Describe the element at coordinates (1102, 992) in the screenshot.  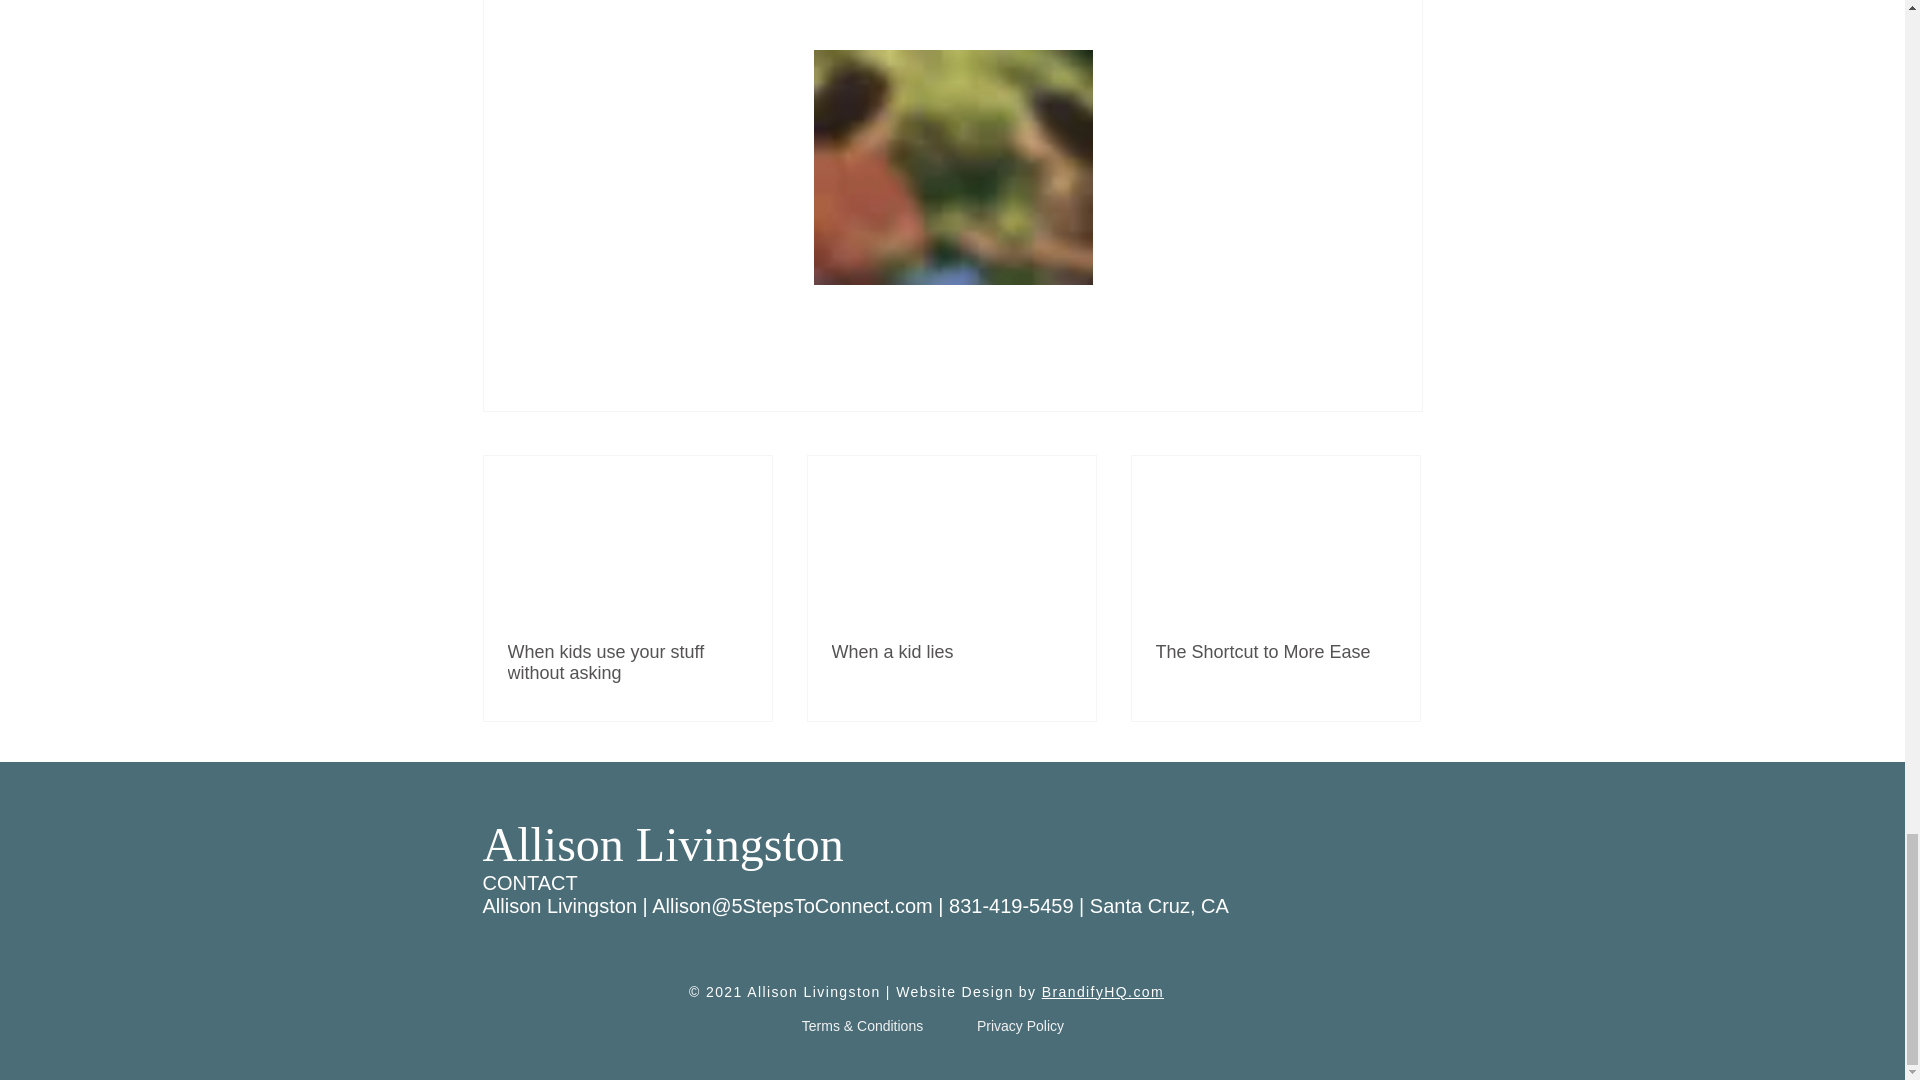
I see `BrandifyHQ.com` at that location.